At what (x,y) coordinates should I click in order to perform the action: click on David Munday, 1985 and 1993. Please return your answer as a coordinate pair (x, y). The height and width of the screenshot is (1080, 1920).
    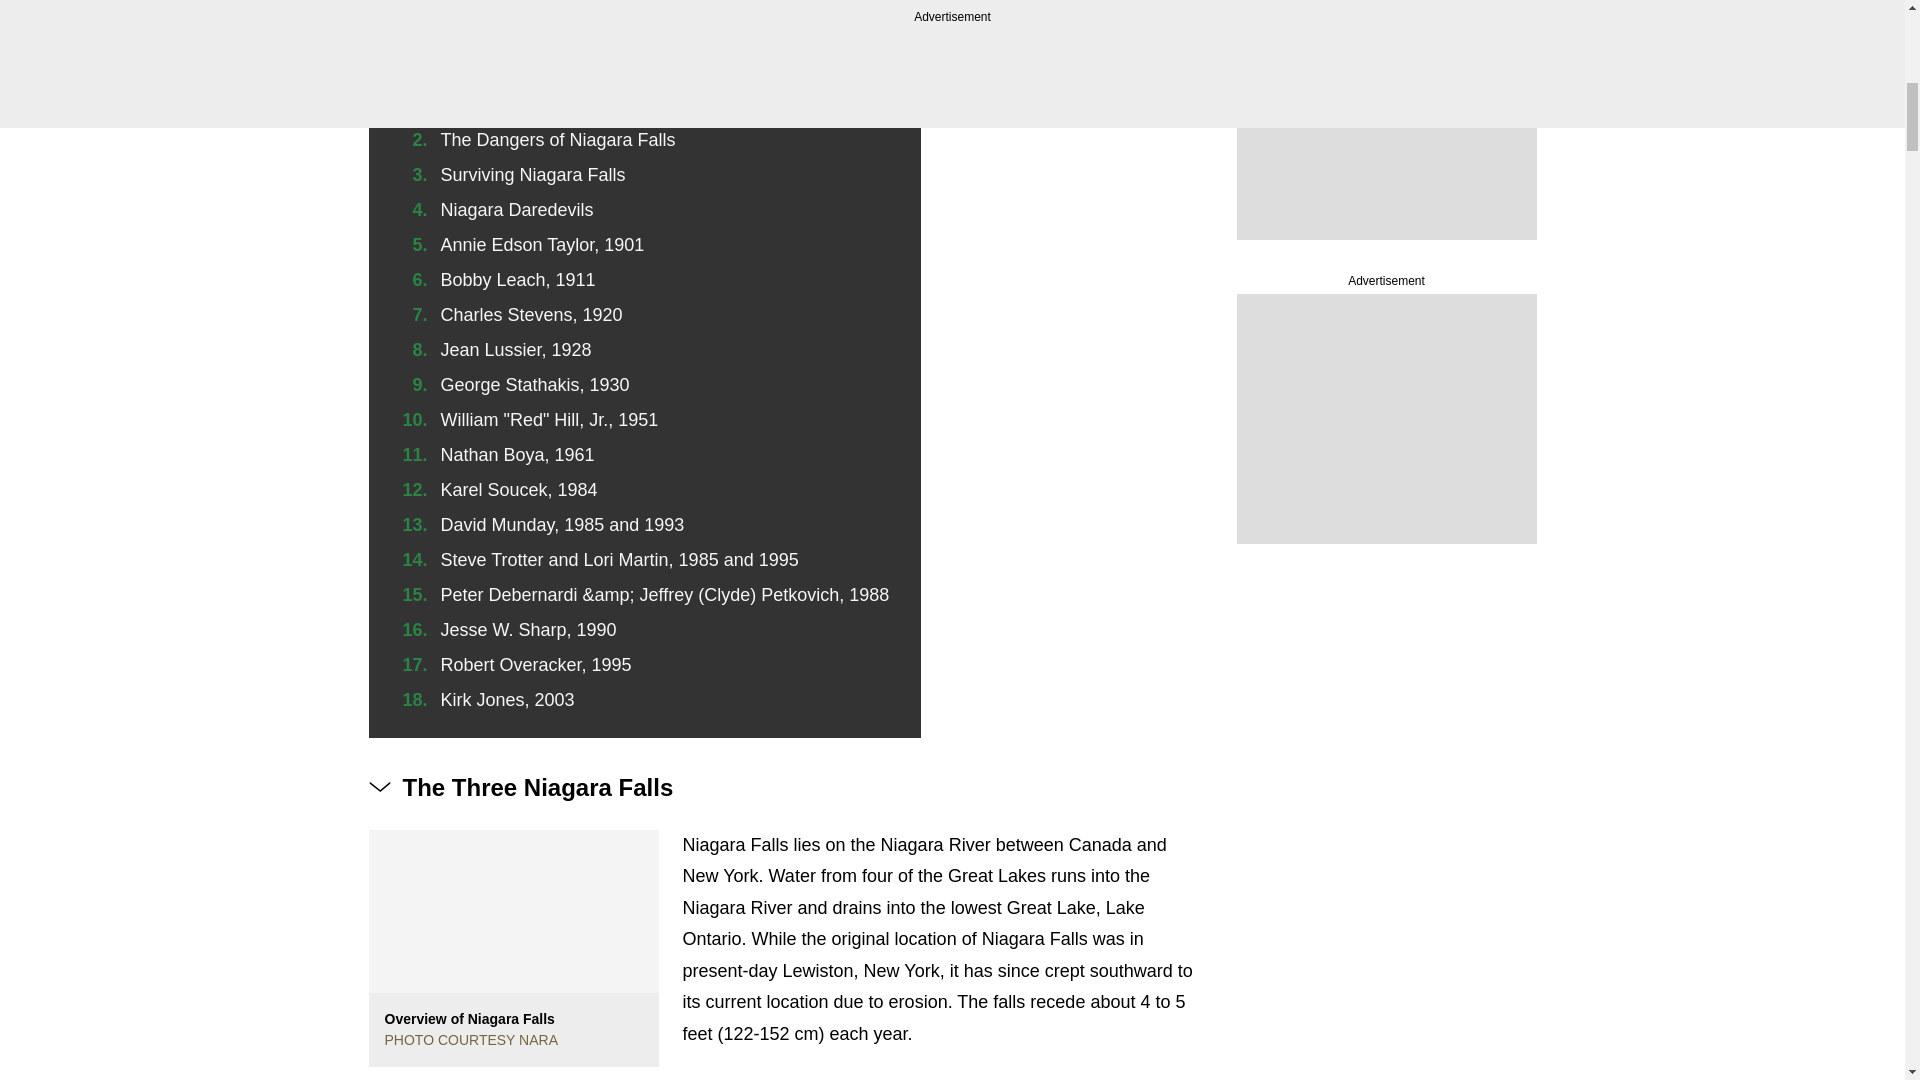
    Looking at the image, I should click on (561, 524).